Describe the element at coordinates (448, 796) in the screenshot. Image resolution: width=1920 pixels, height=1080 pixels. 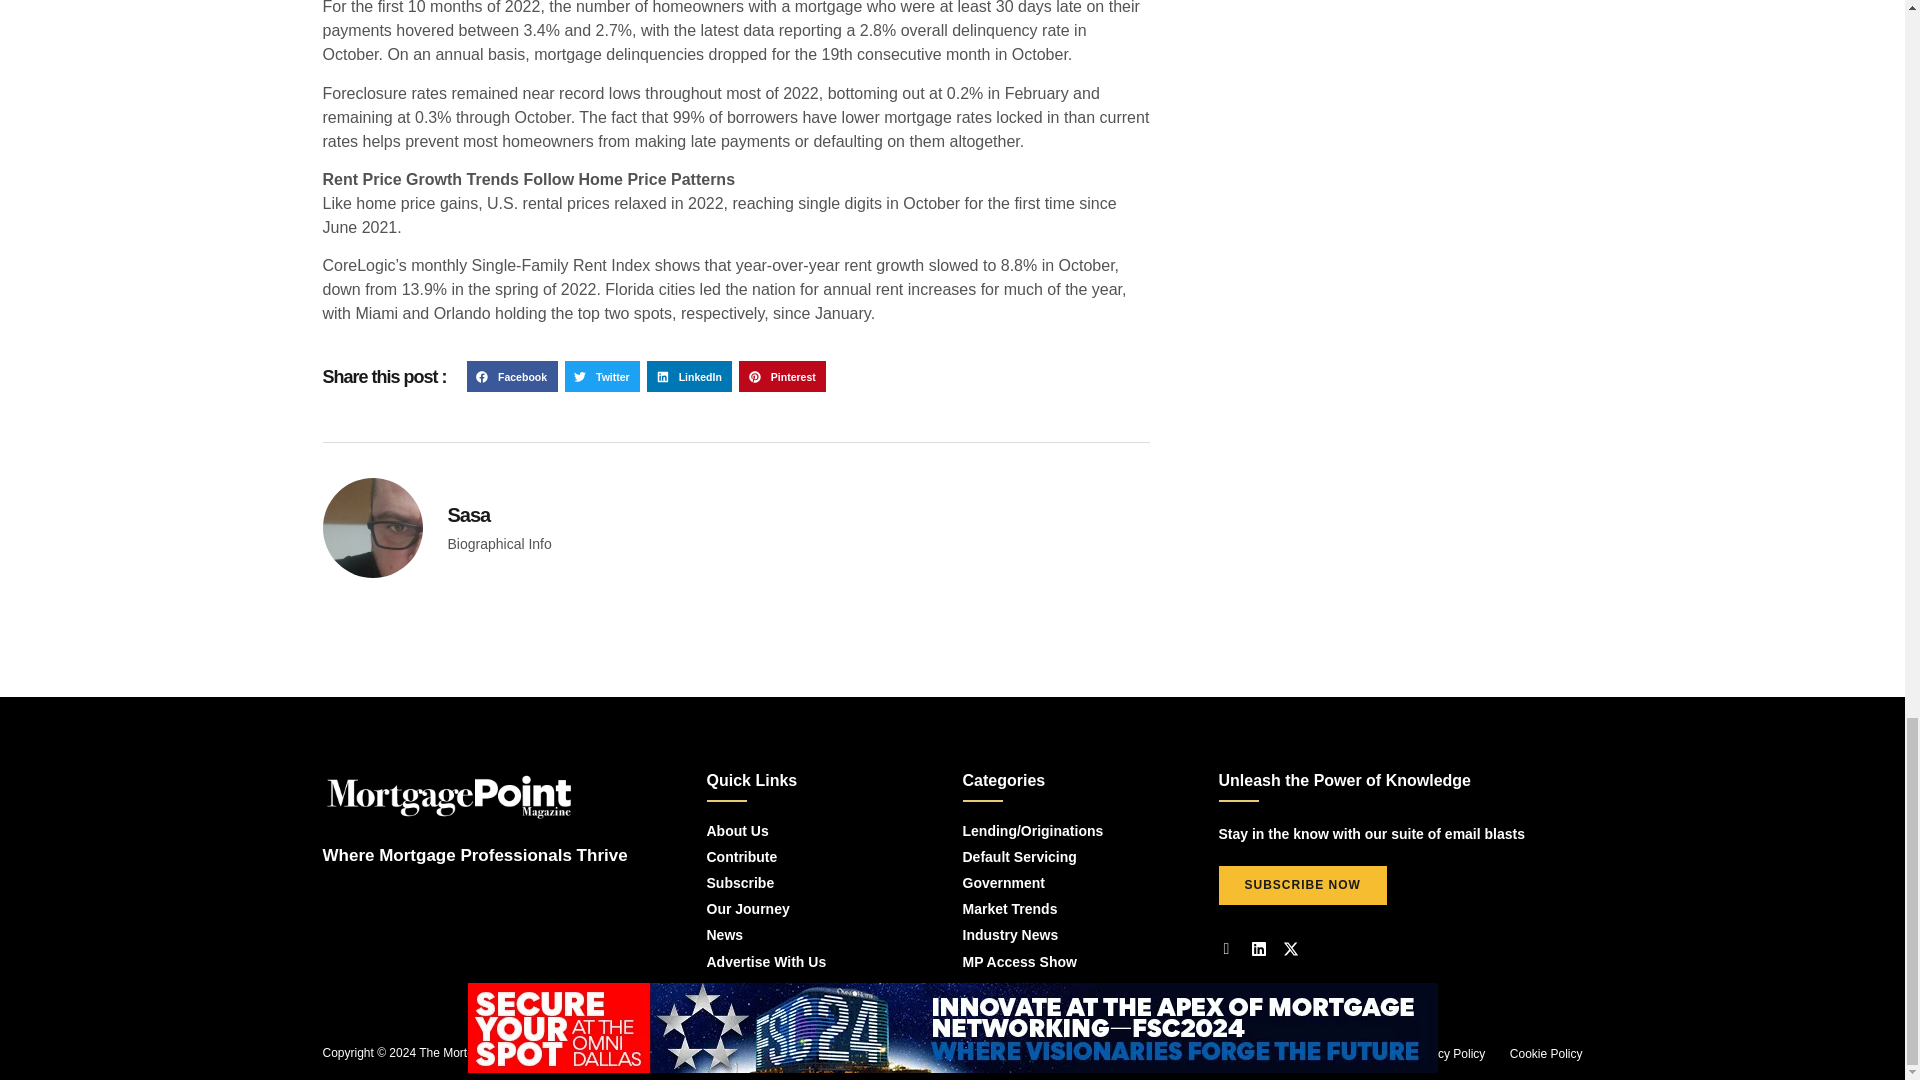
I see `themp-logo-w - The MortgagePoint` at that location.